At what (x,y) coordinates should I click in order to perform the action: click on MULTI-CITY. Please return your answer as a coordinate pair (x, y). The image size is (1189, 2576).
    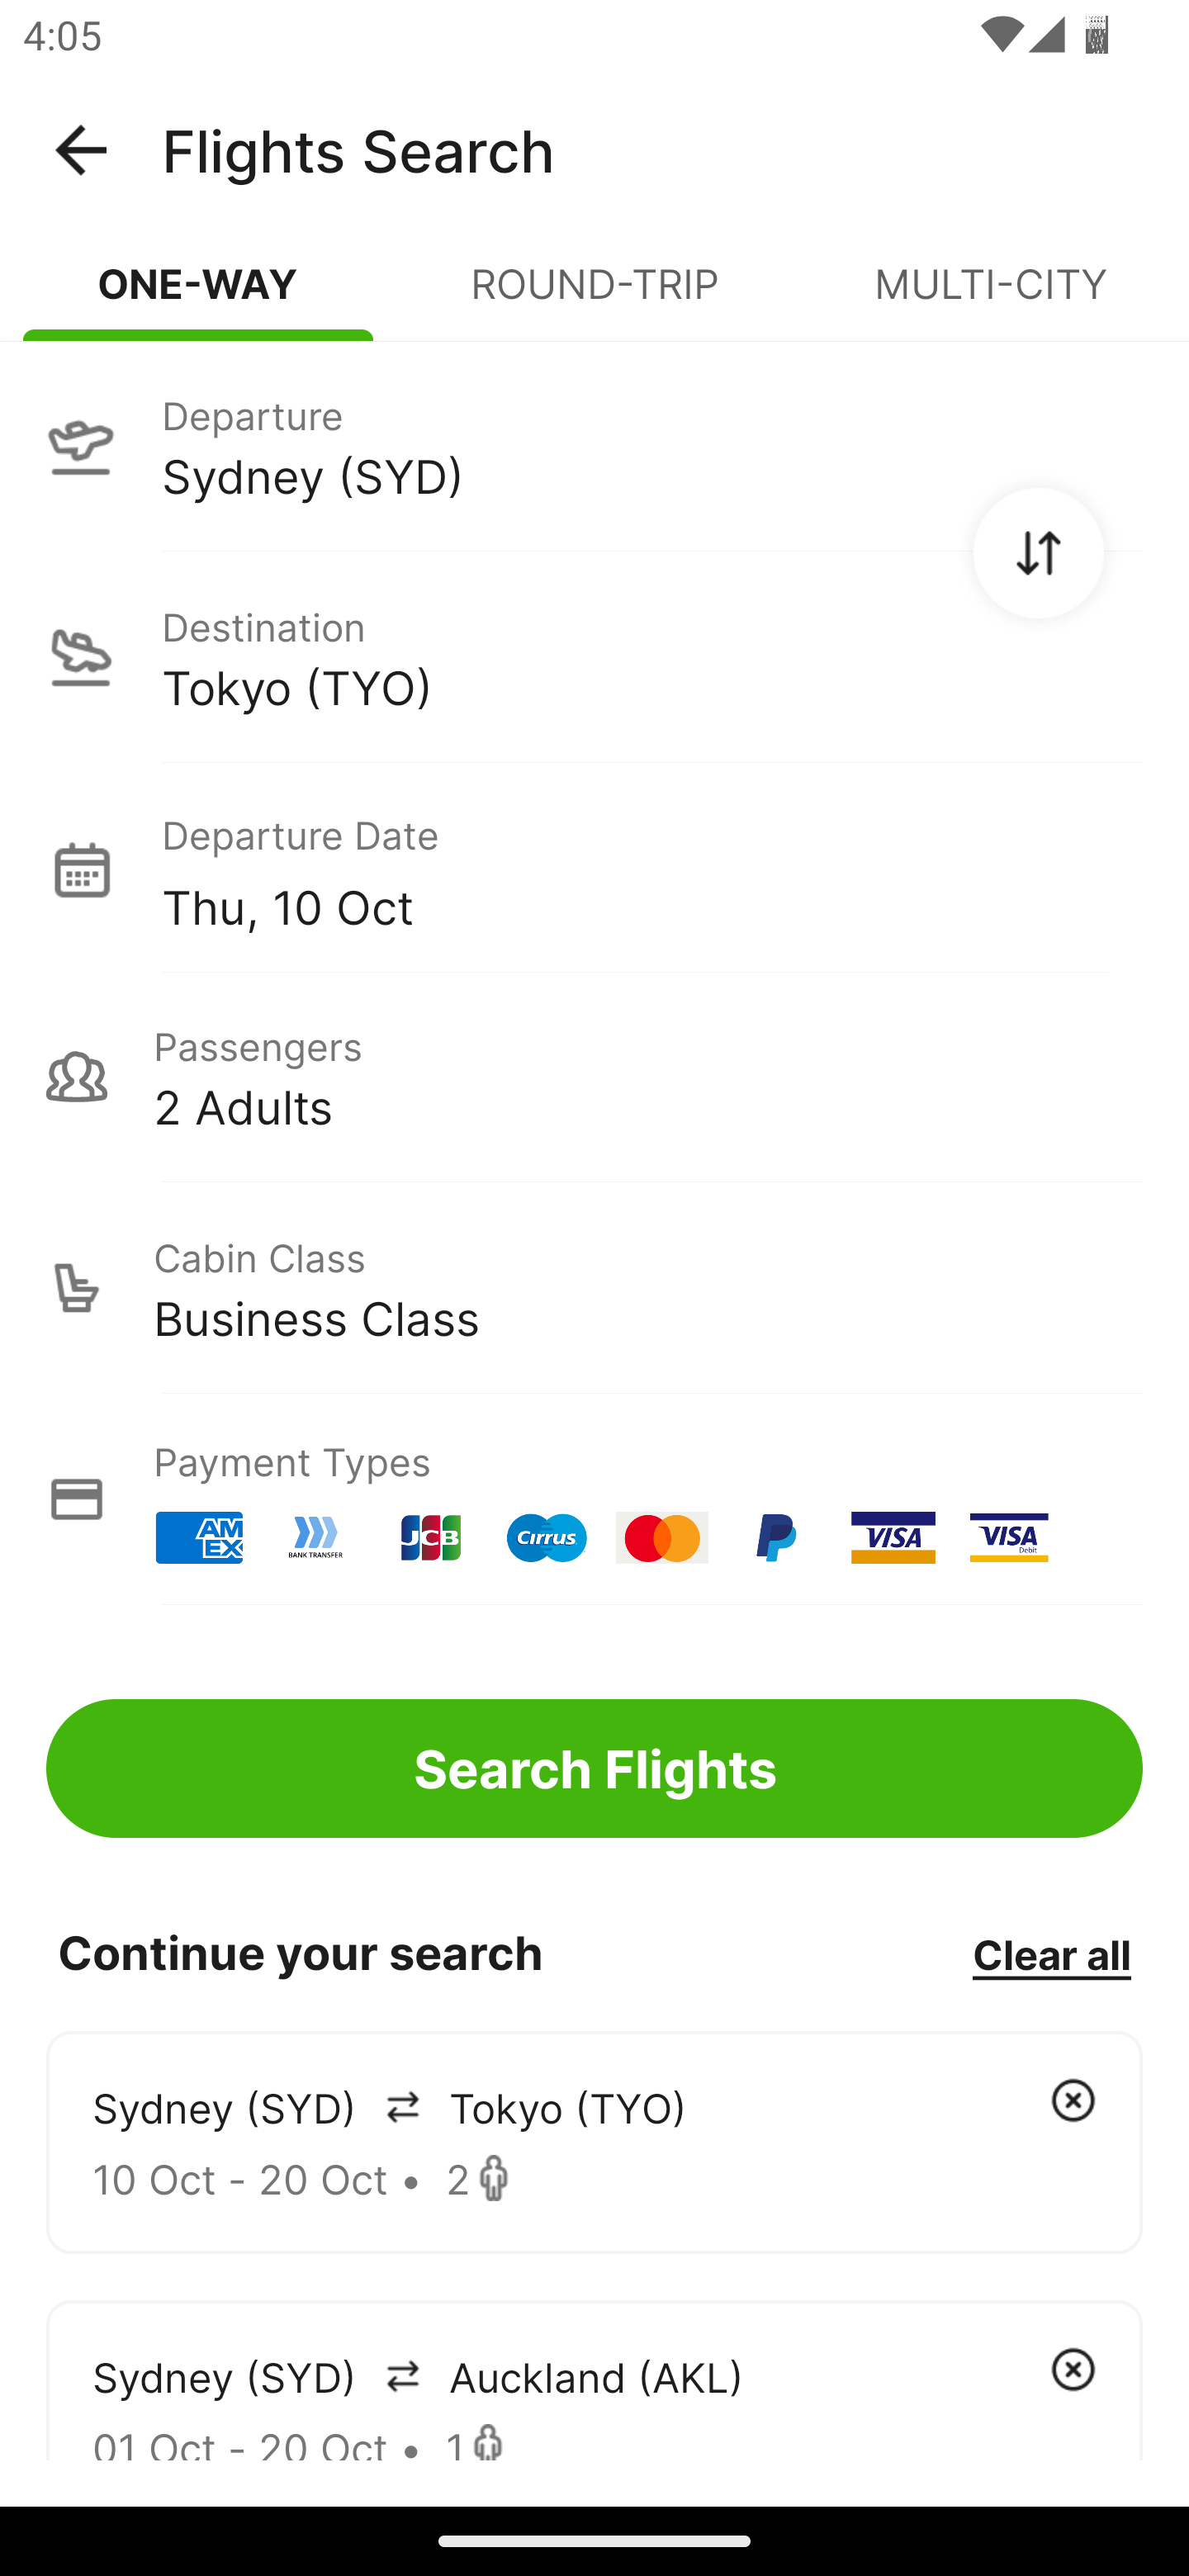
    Looking at the image, I should click on (991, 297).